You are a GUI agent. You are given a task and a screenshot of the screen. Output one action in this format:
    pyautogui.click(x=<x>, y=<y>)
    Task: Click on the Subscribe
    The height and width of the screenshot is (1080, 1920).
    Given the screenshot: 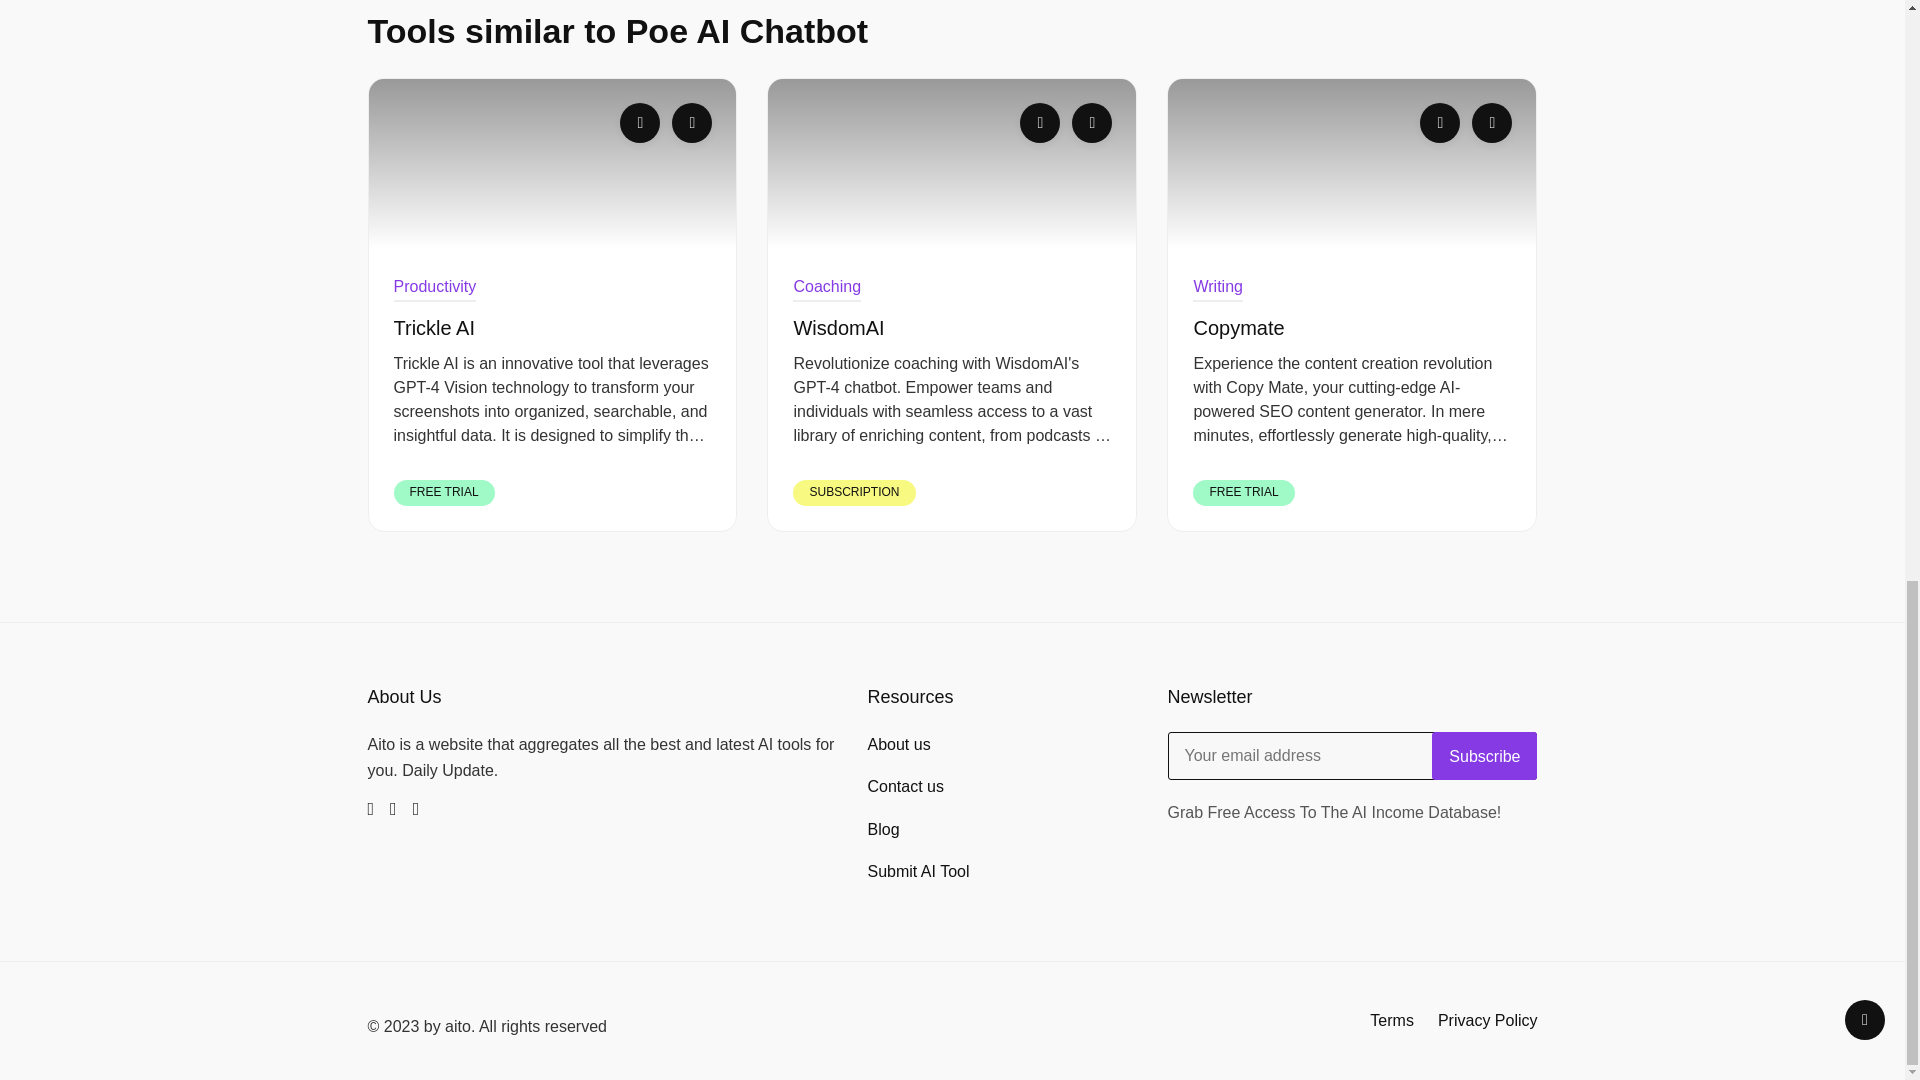 What is the action you would take?
    pyautogui.click(x=1484, y=756)
    